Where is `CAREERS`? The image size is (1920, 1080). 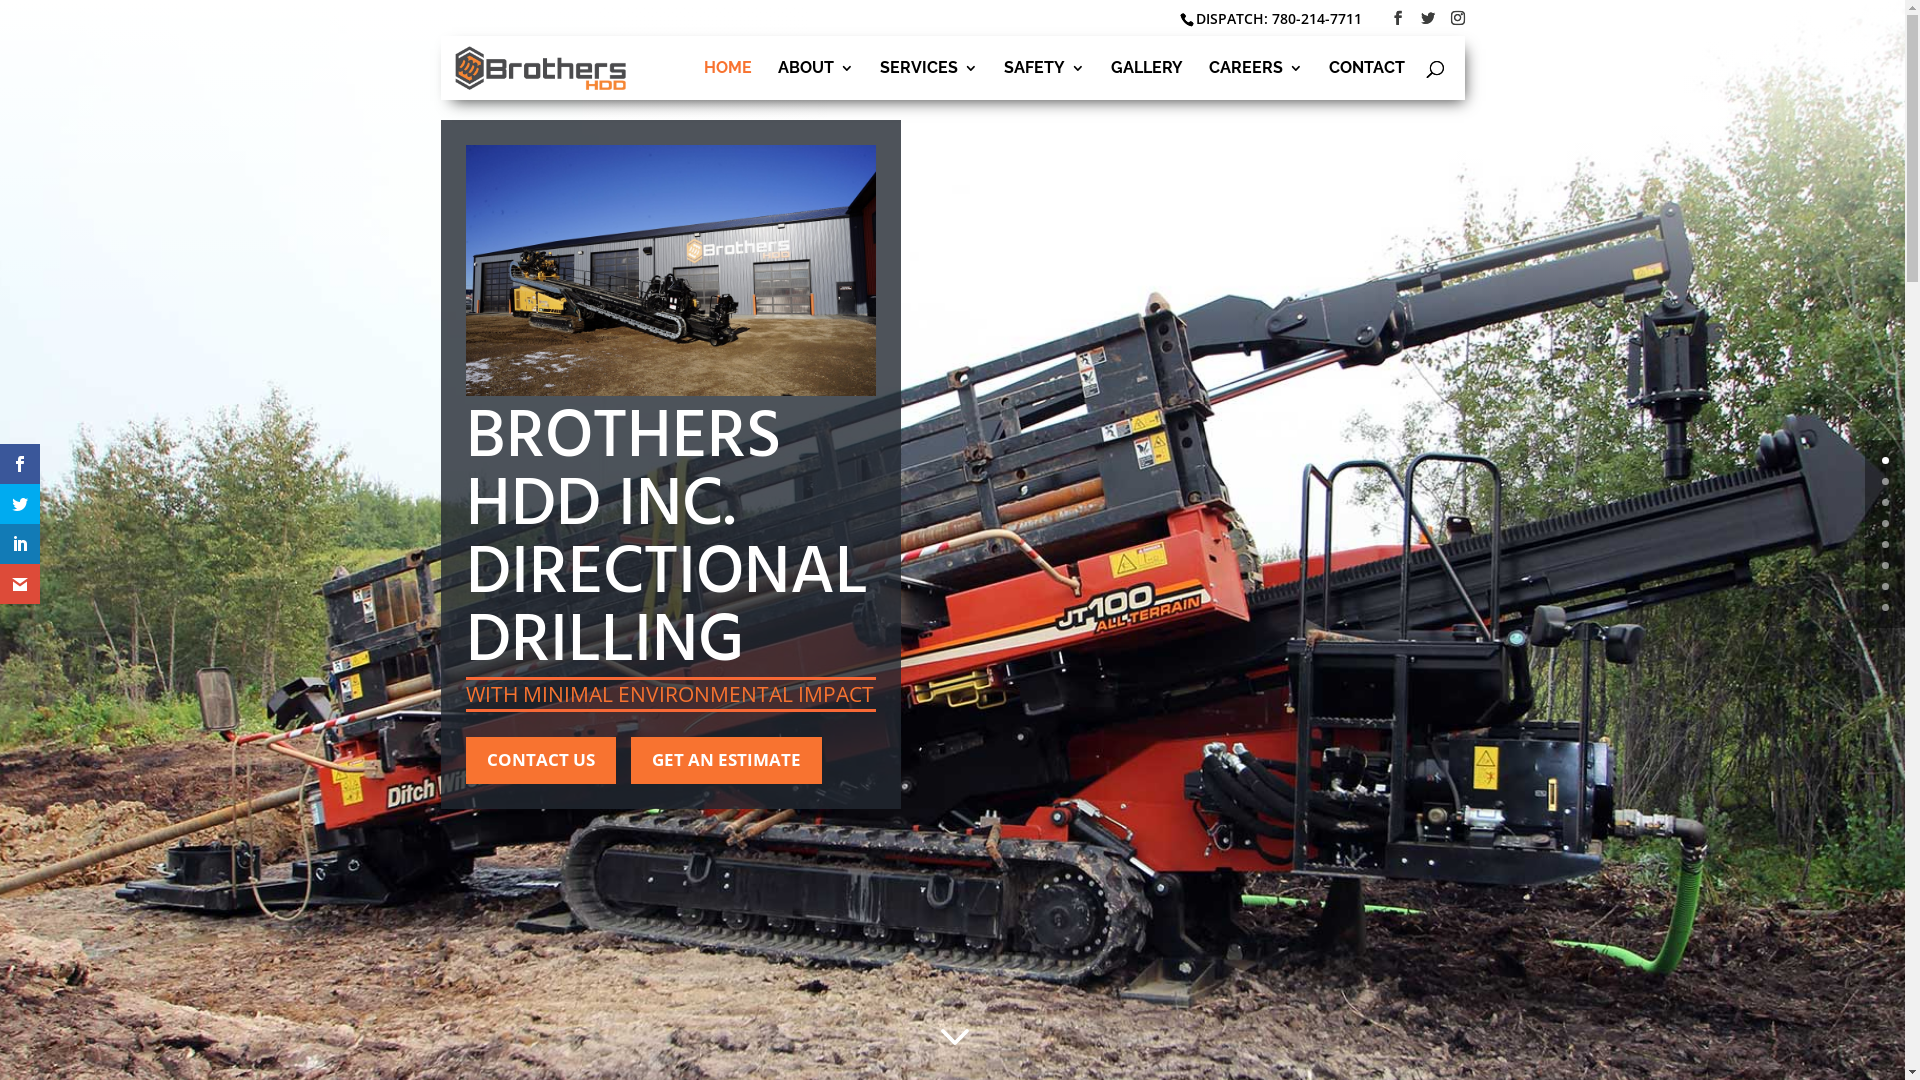 CAREERS is located at coordinates (1255, 80).